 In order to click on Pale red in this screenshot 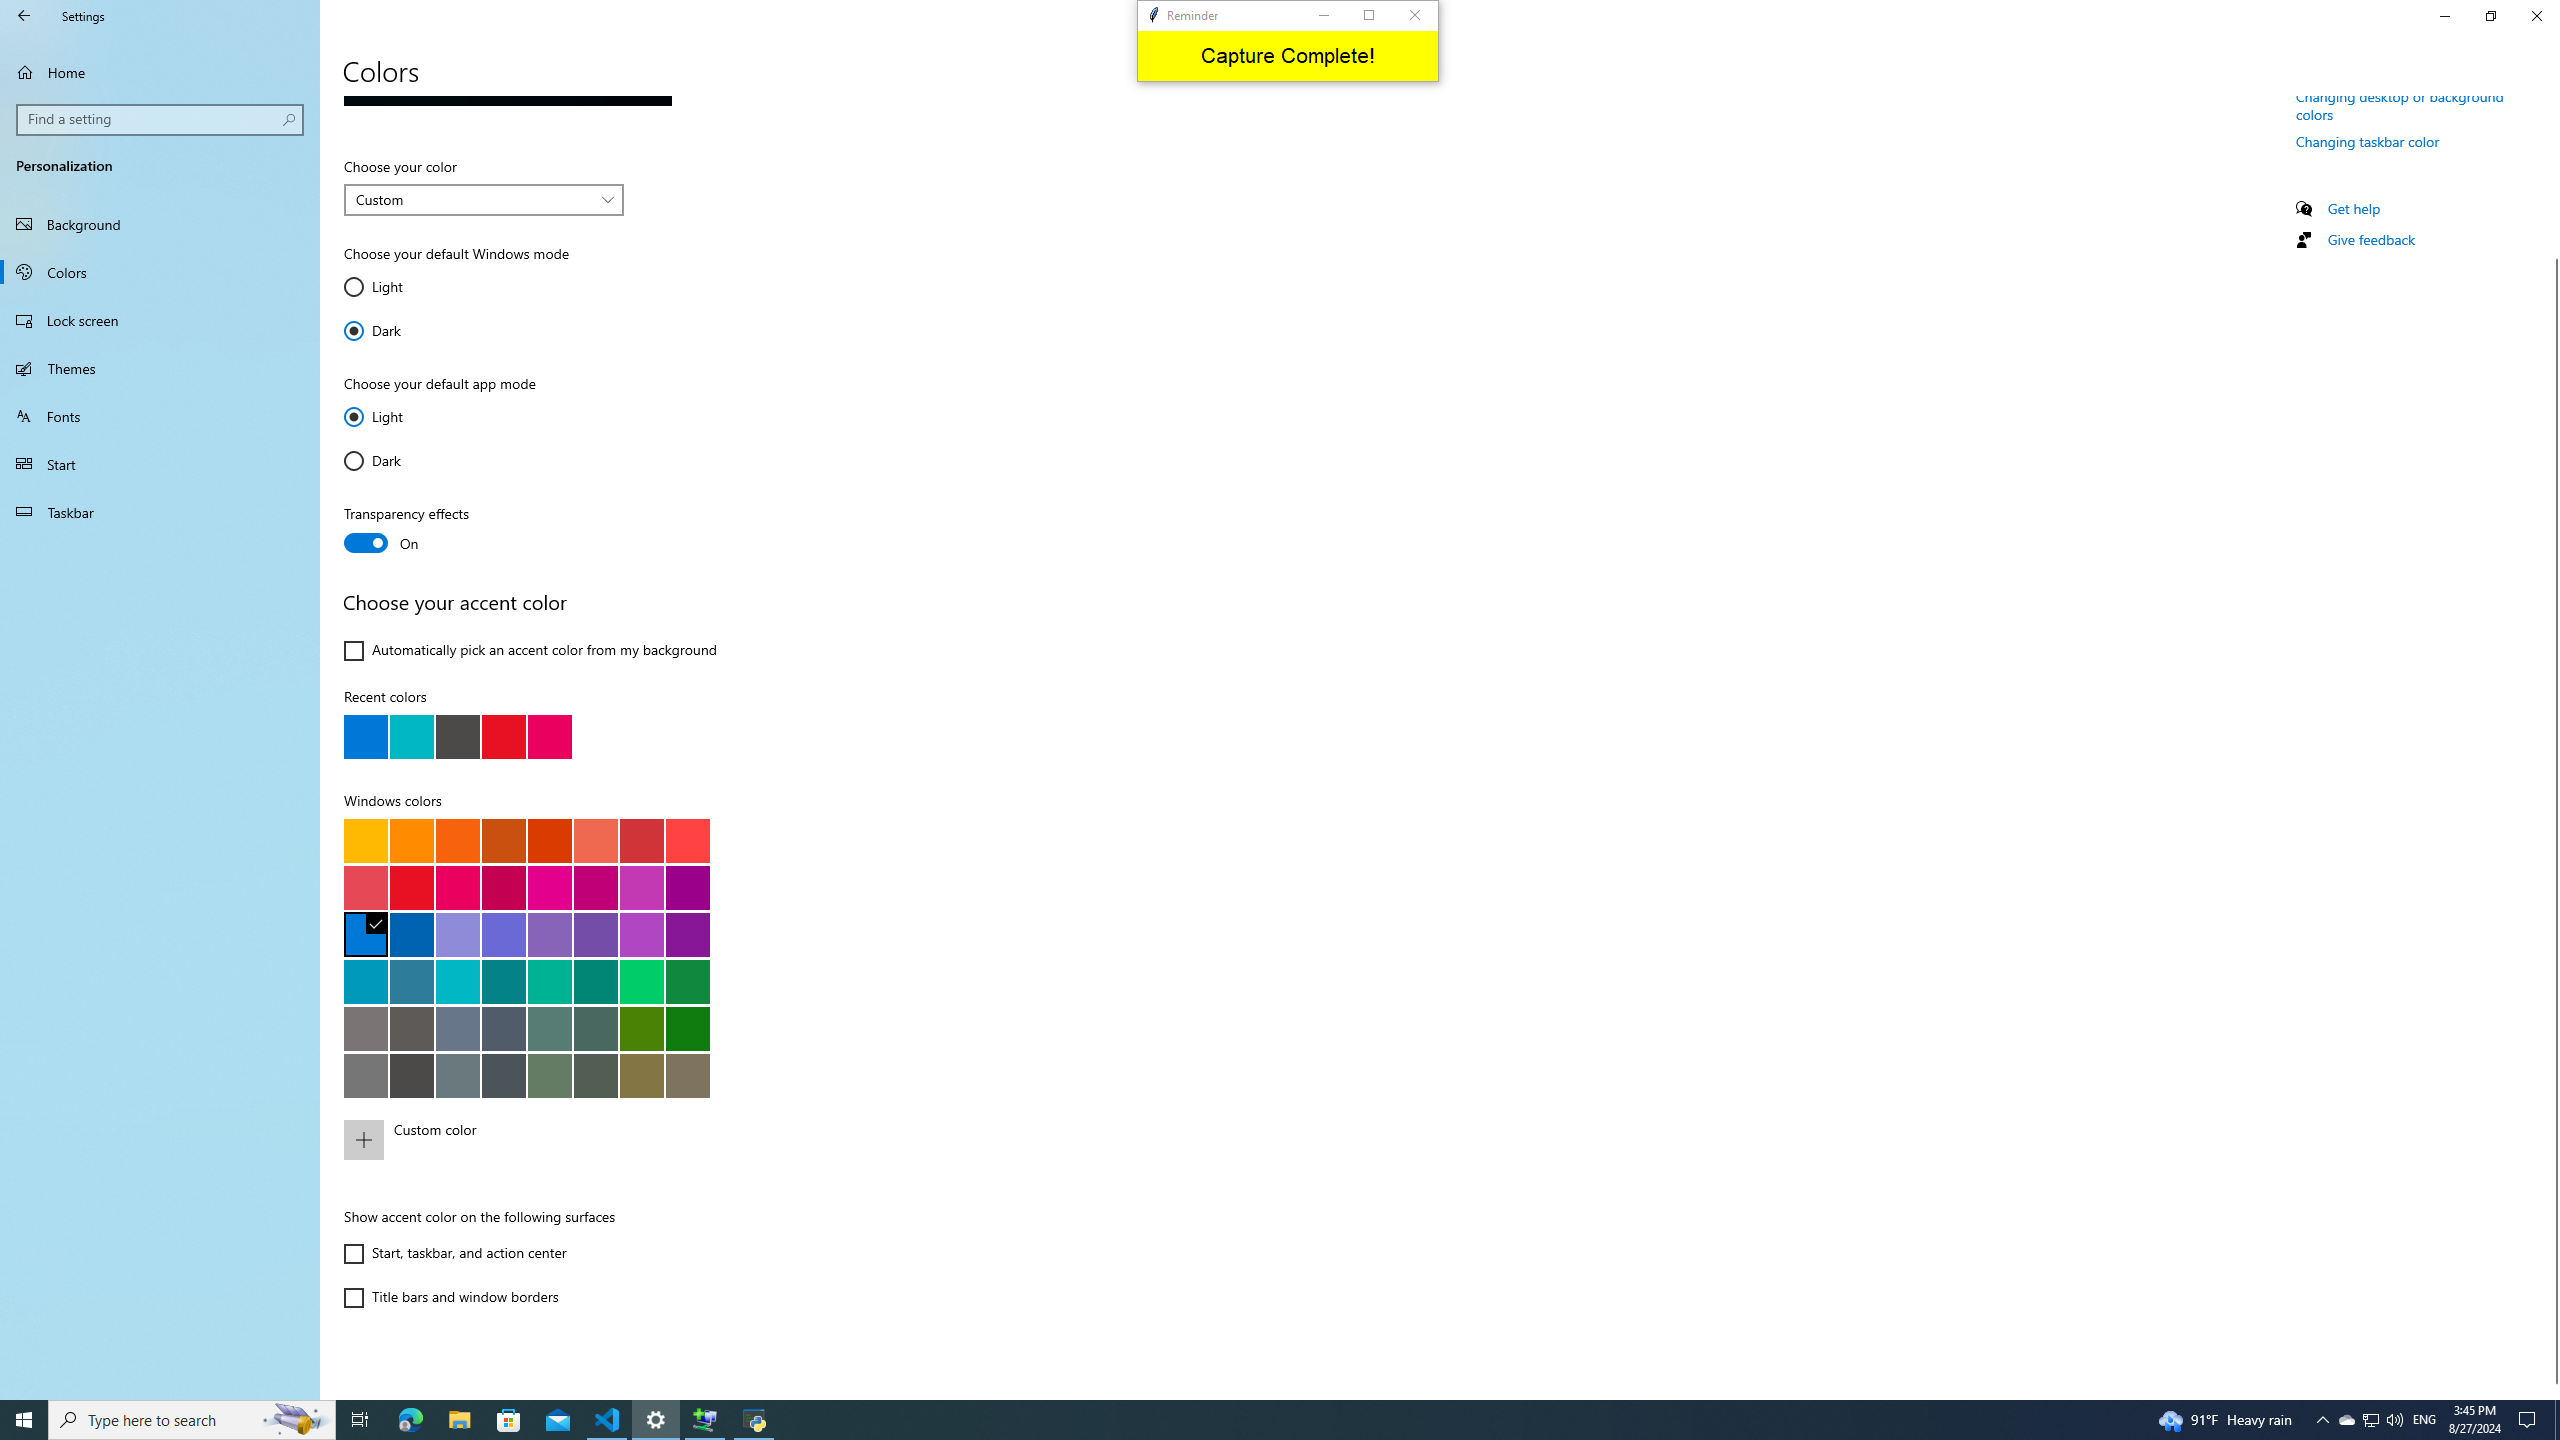, I will do `click(366, 888)`.